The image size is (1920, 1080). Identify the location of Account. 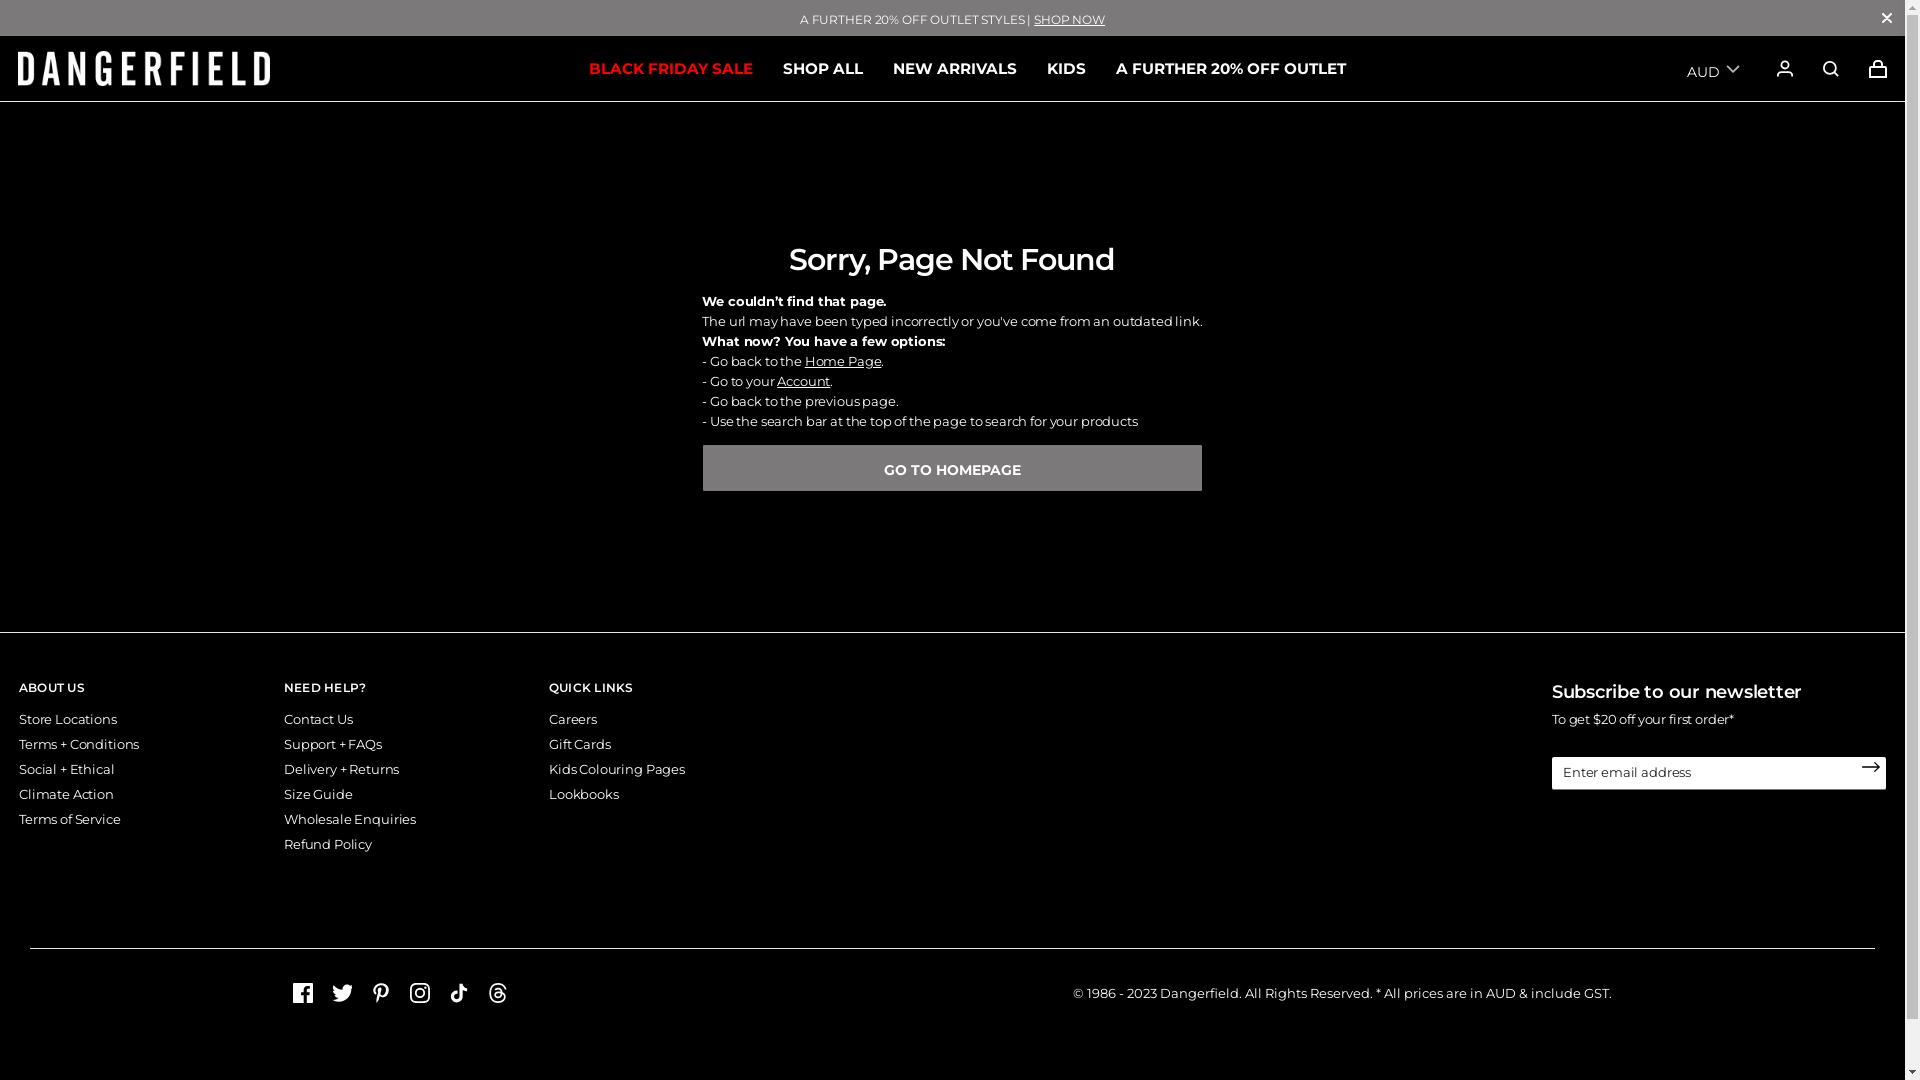
(804, 381).